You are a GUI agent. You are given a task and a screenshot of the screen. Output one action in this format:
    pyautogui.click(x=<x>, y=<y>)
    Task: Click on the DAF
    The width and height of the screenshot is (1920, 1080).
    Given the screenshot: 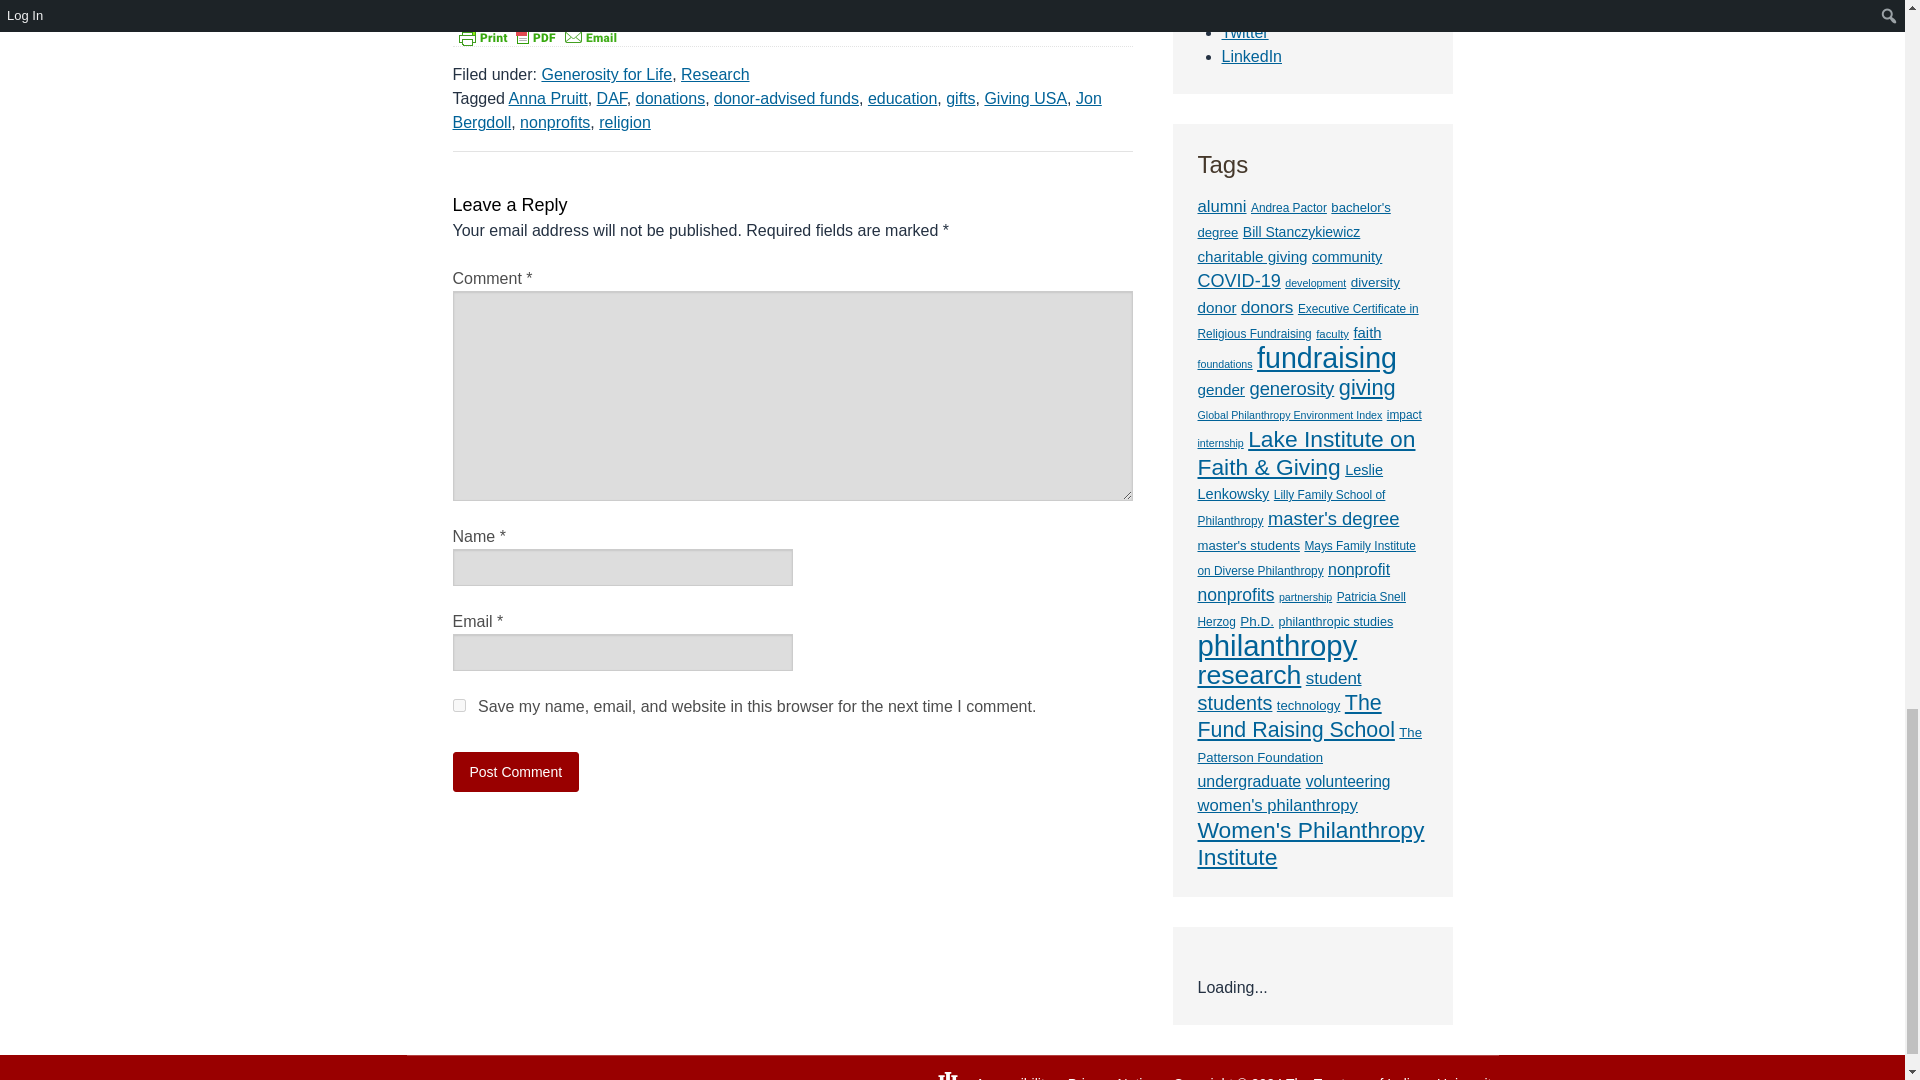 What is the action you would take?
    pyautogui.click(x=612, y=98)
    